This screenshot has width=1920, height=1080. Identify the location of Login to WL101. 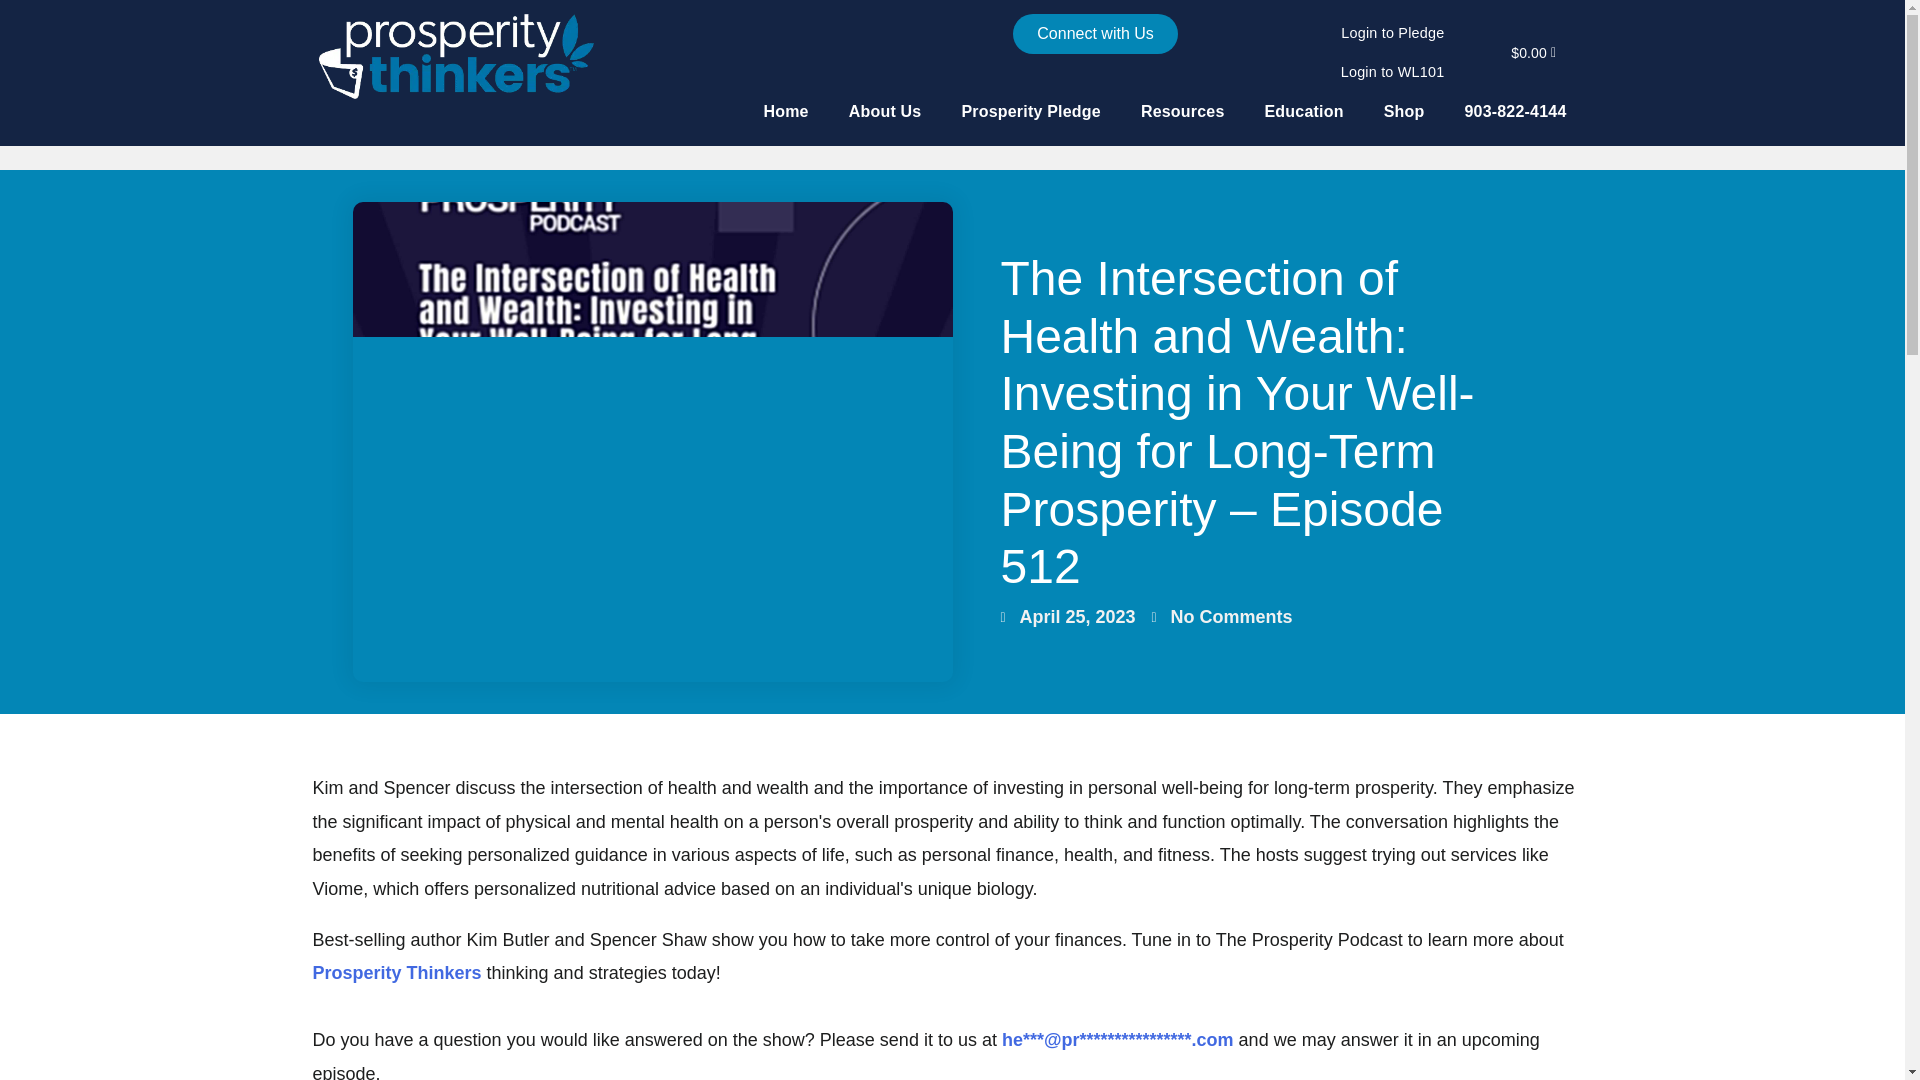
(1392, 72).